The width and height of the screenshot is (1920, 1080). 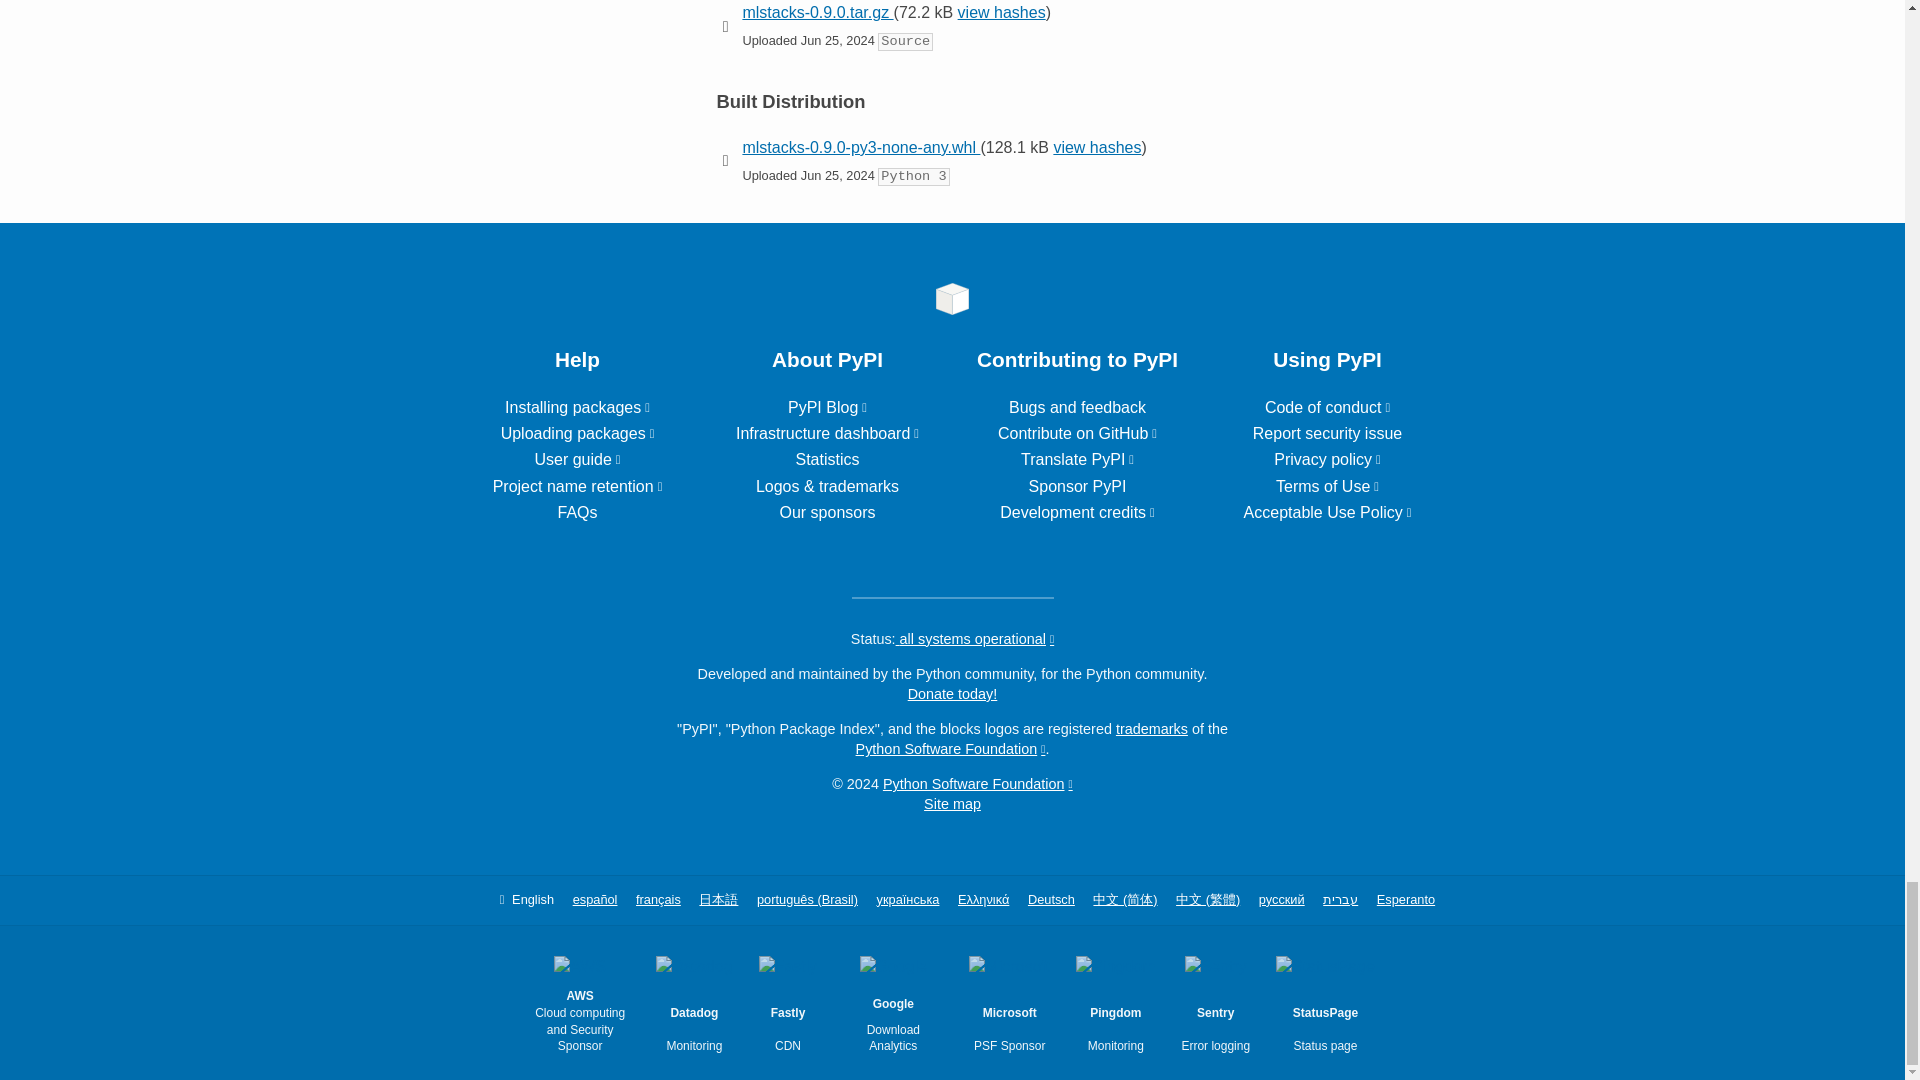 What do you see at coordinates (1078, 459) in the screenshot?
I see `External link` at bounding box center [1078, 459].